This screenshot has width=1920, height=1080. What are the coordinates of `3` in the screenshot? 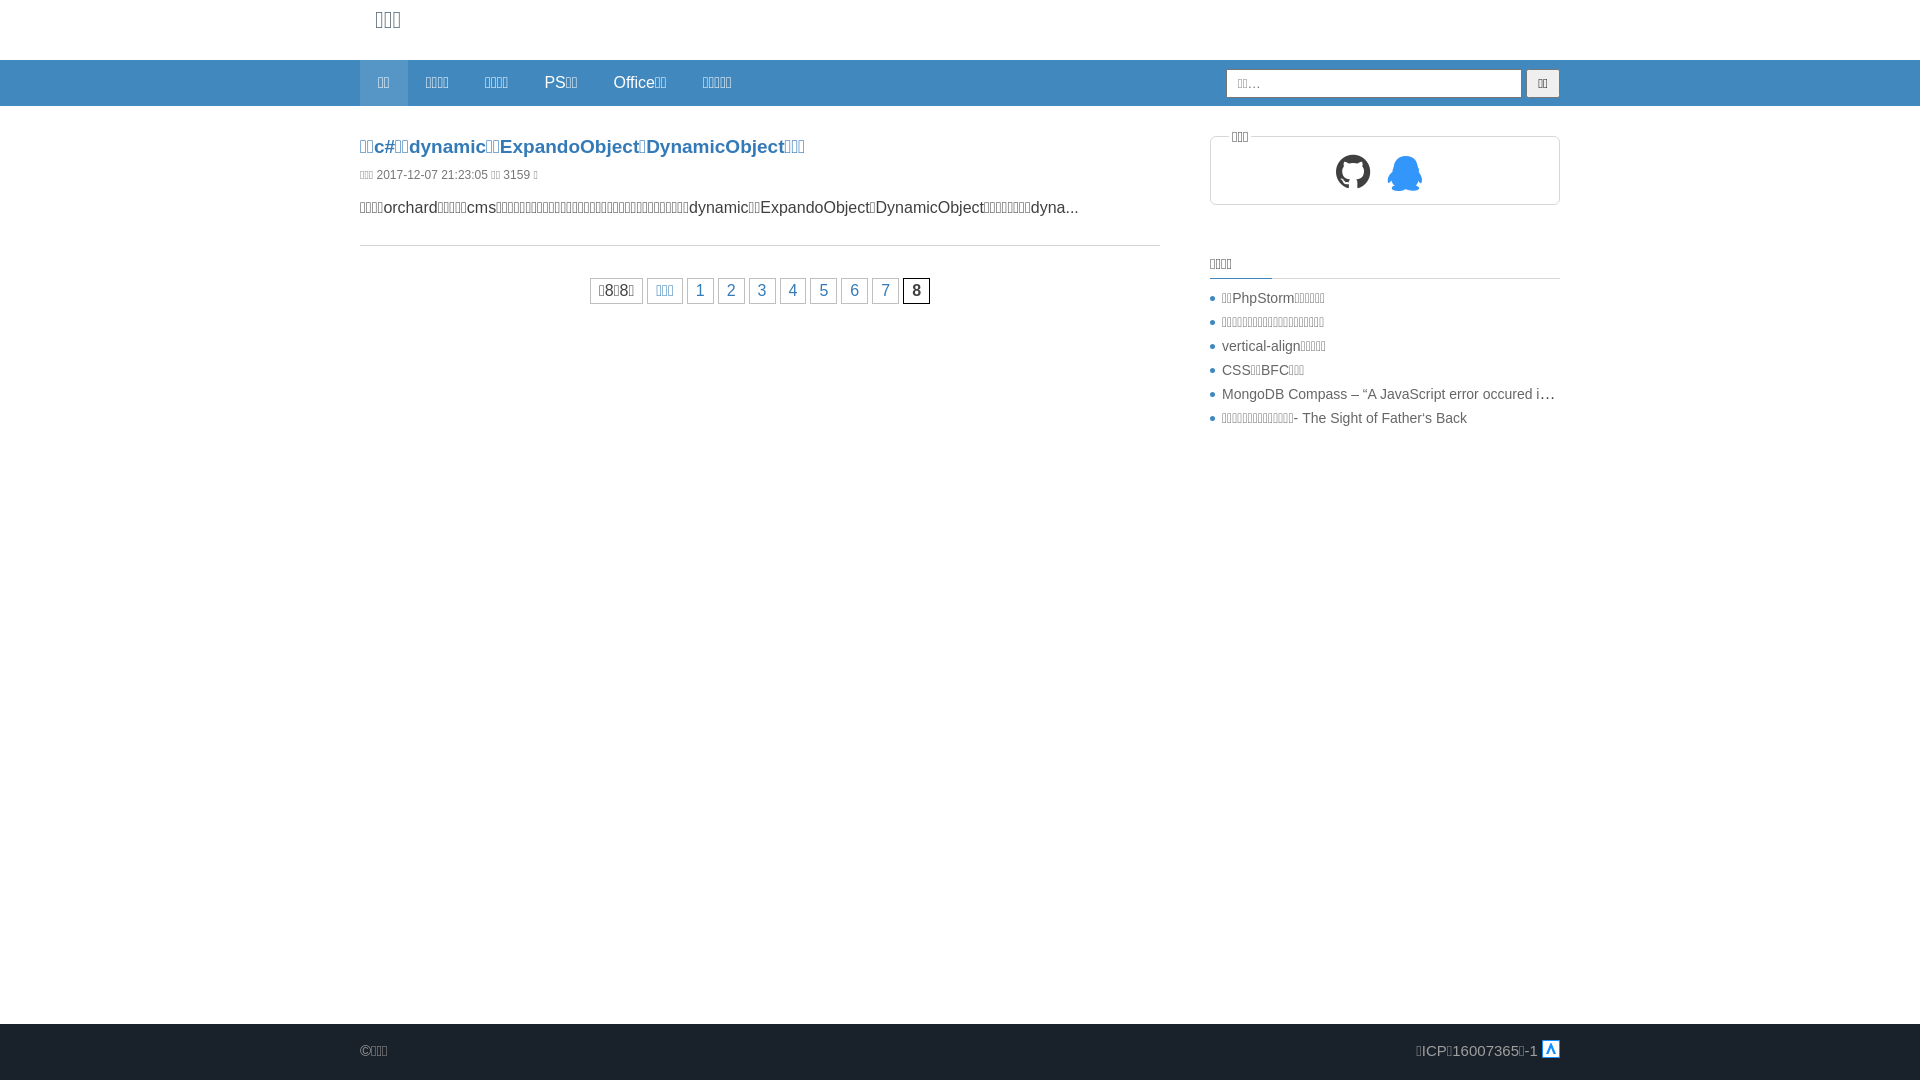 It's located at (762, 291).